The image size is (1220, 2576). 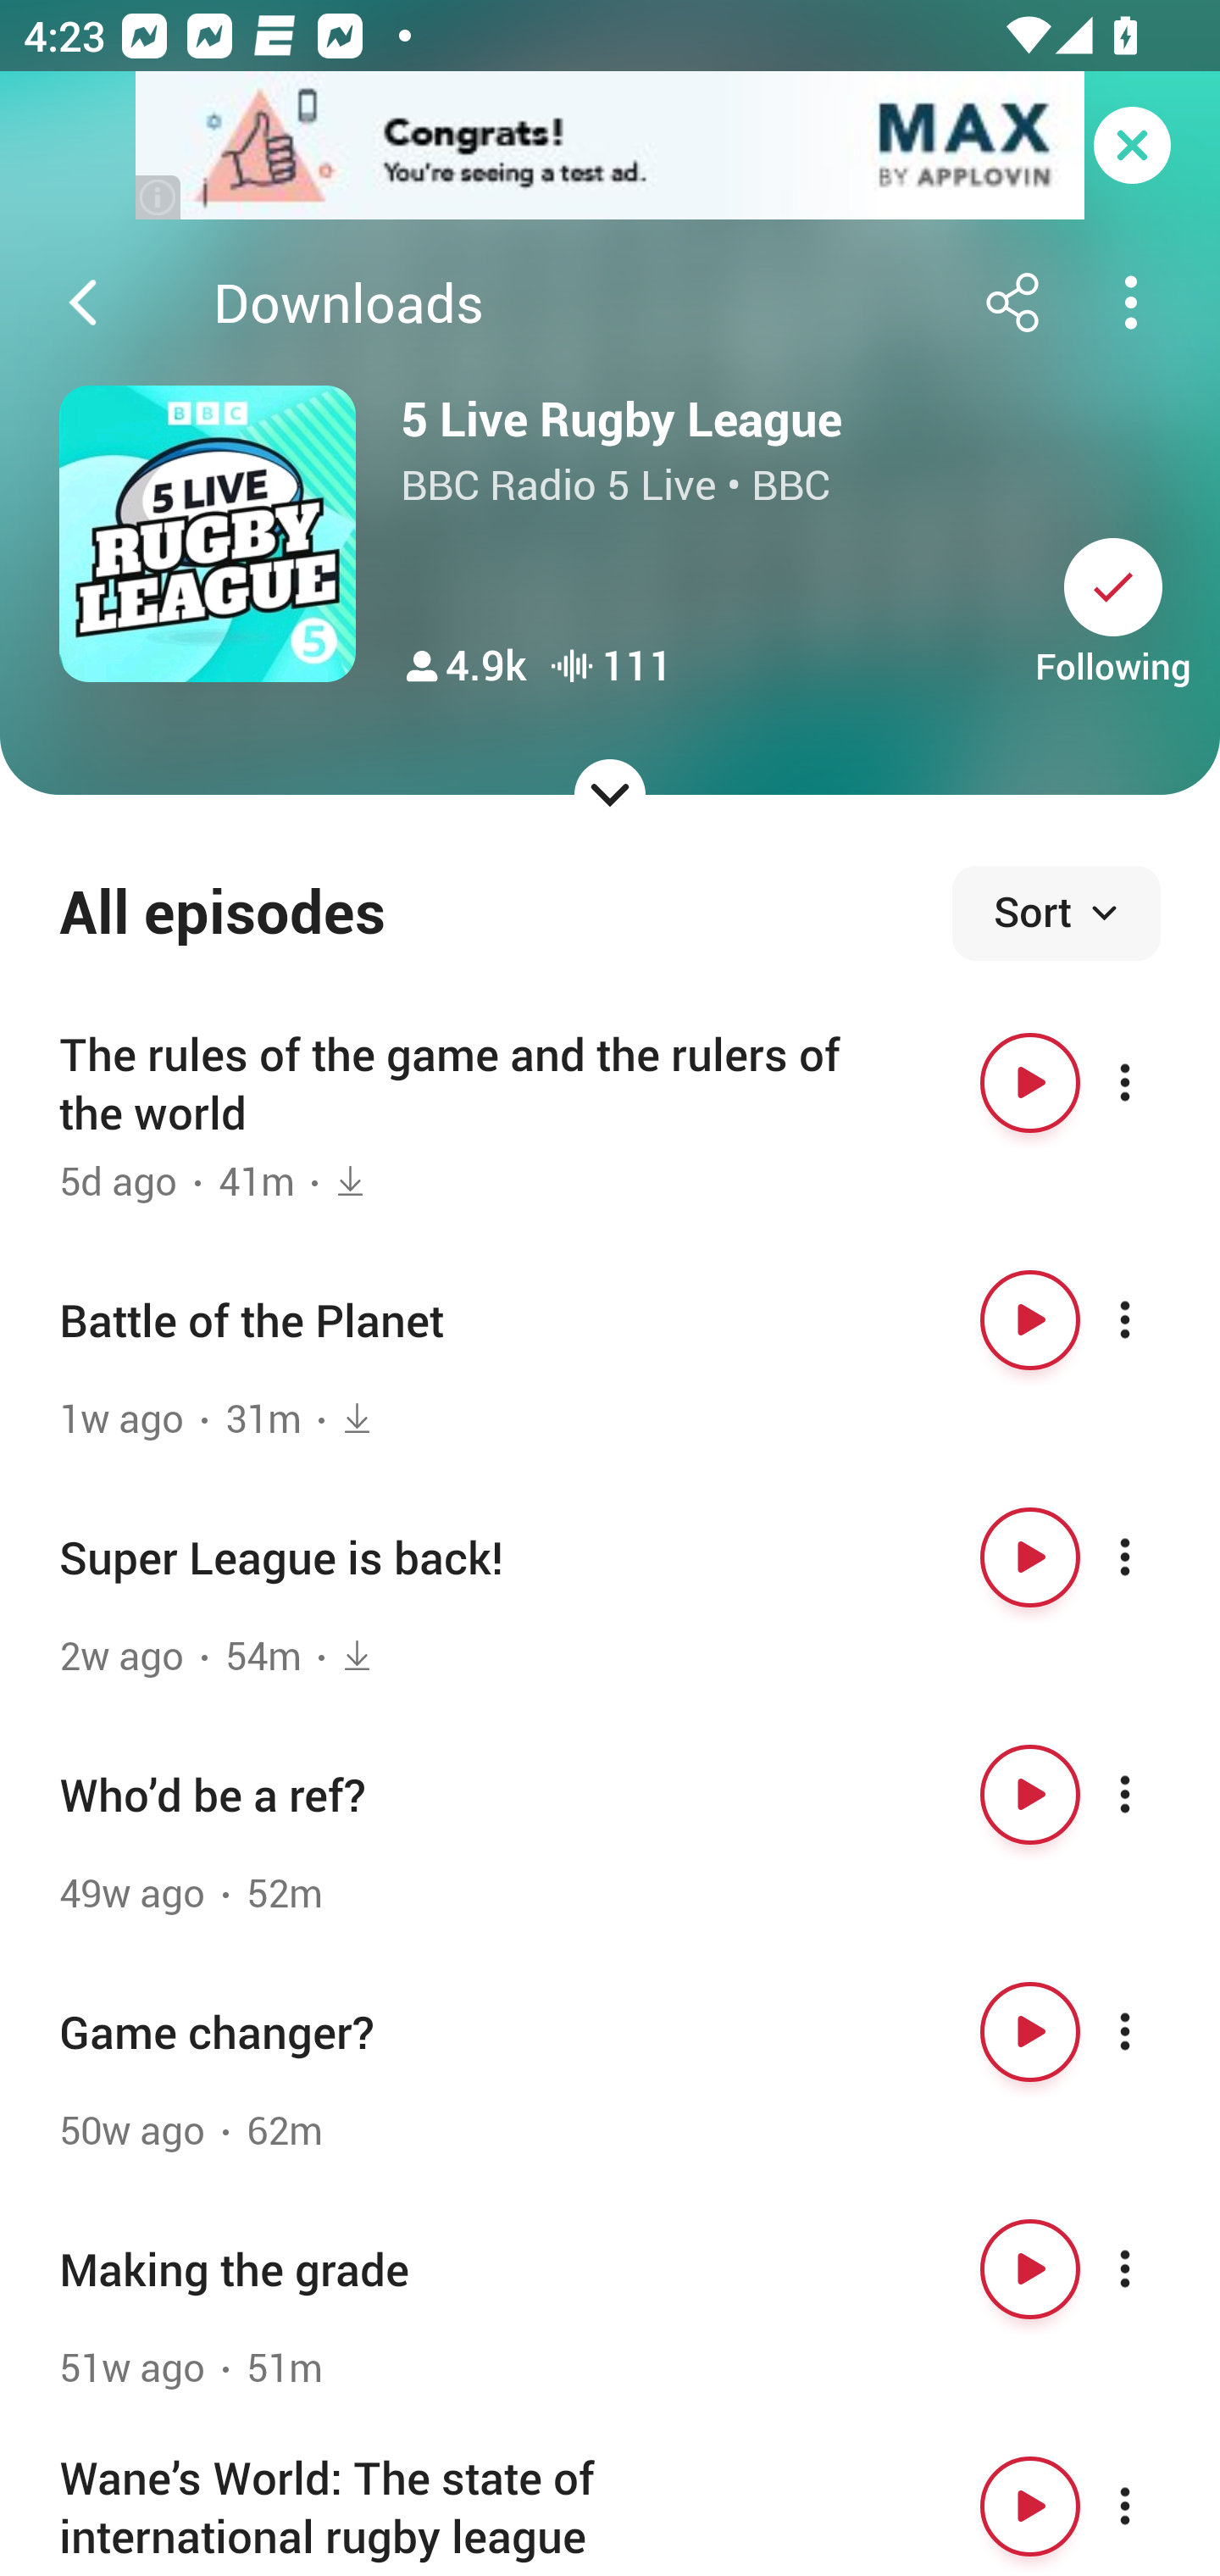 What do you see at coordinates (610, 147) in the screenshot?
I see `app-monetization` at bounding box center [610, 147].